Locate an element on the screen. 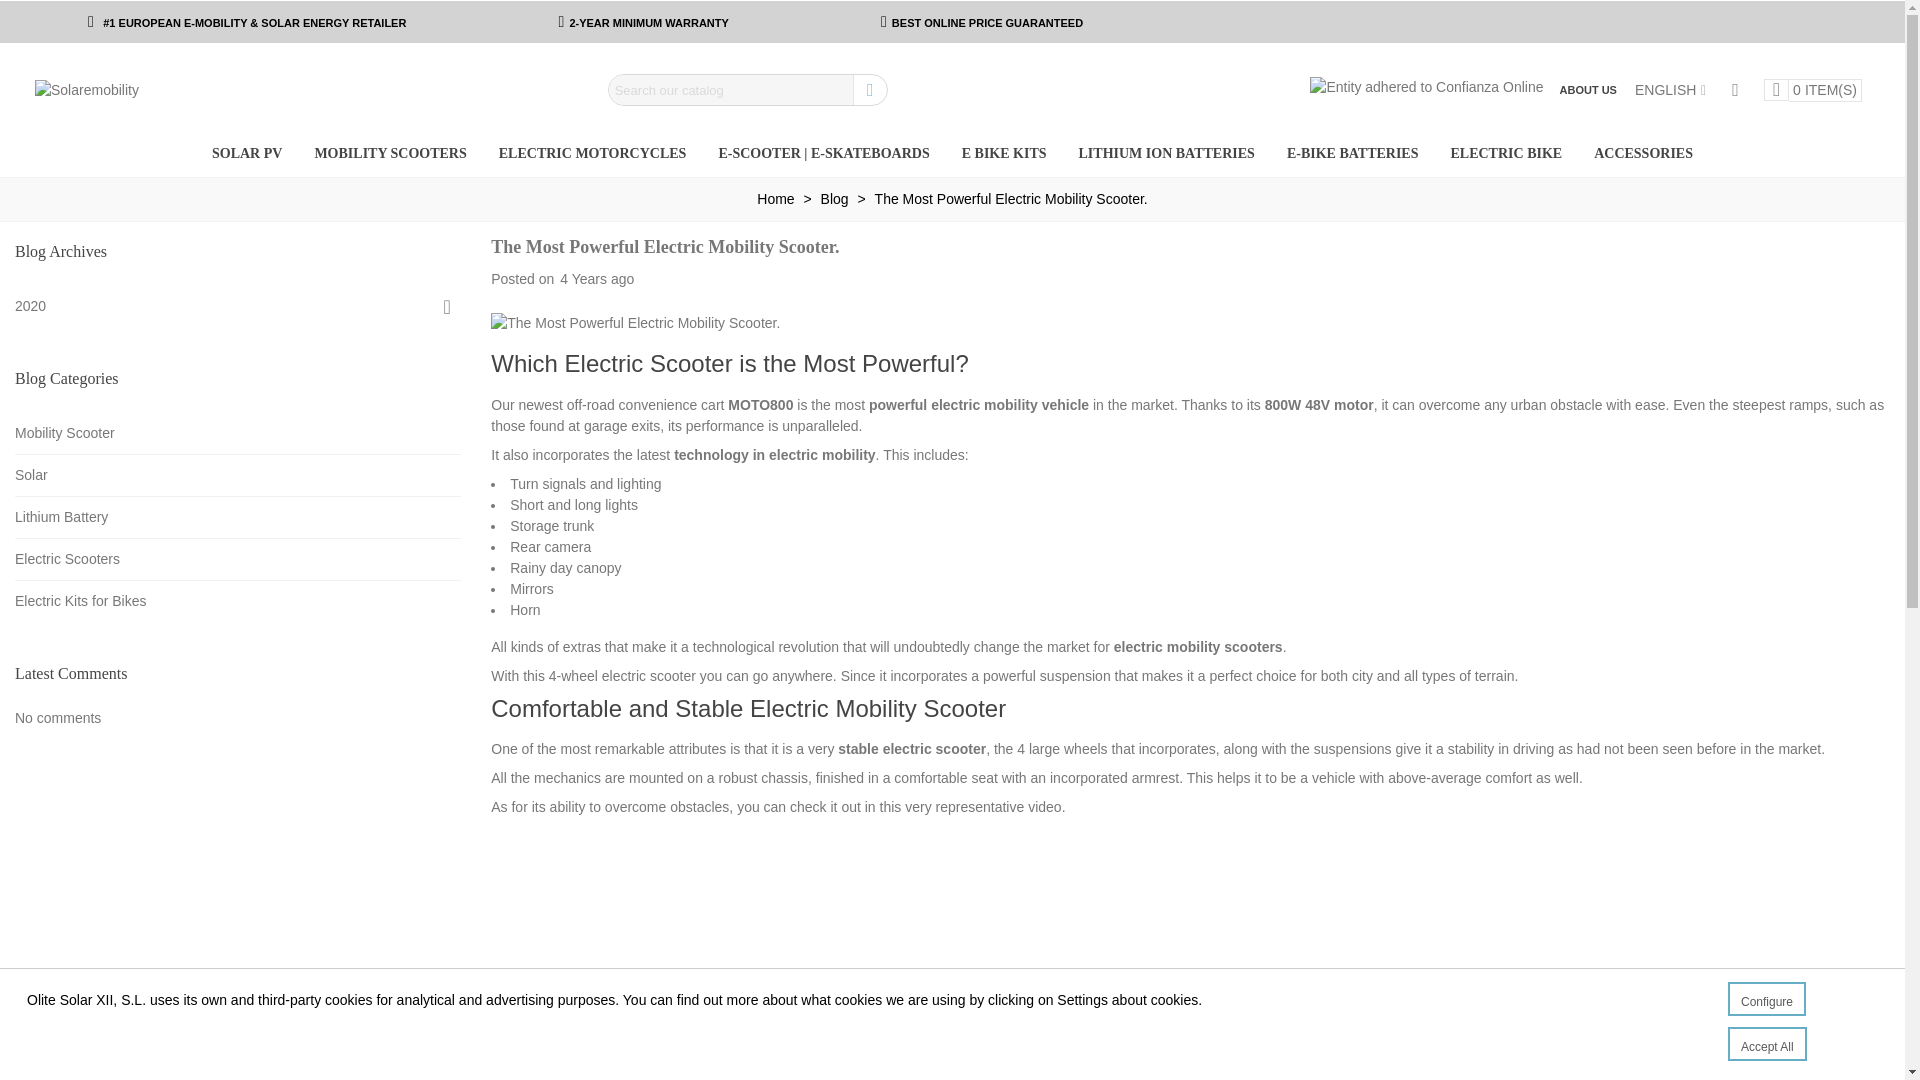 The width and height of the screenshot is (1920, 1080). Electric Scooters is located at coordinates (238, 558).